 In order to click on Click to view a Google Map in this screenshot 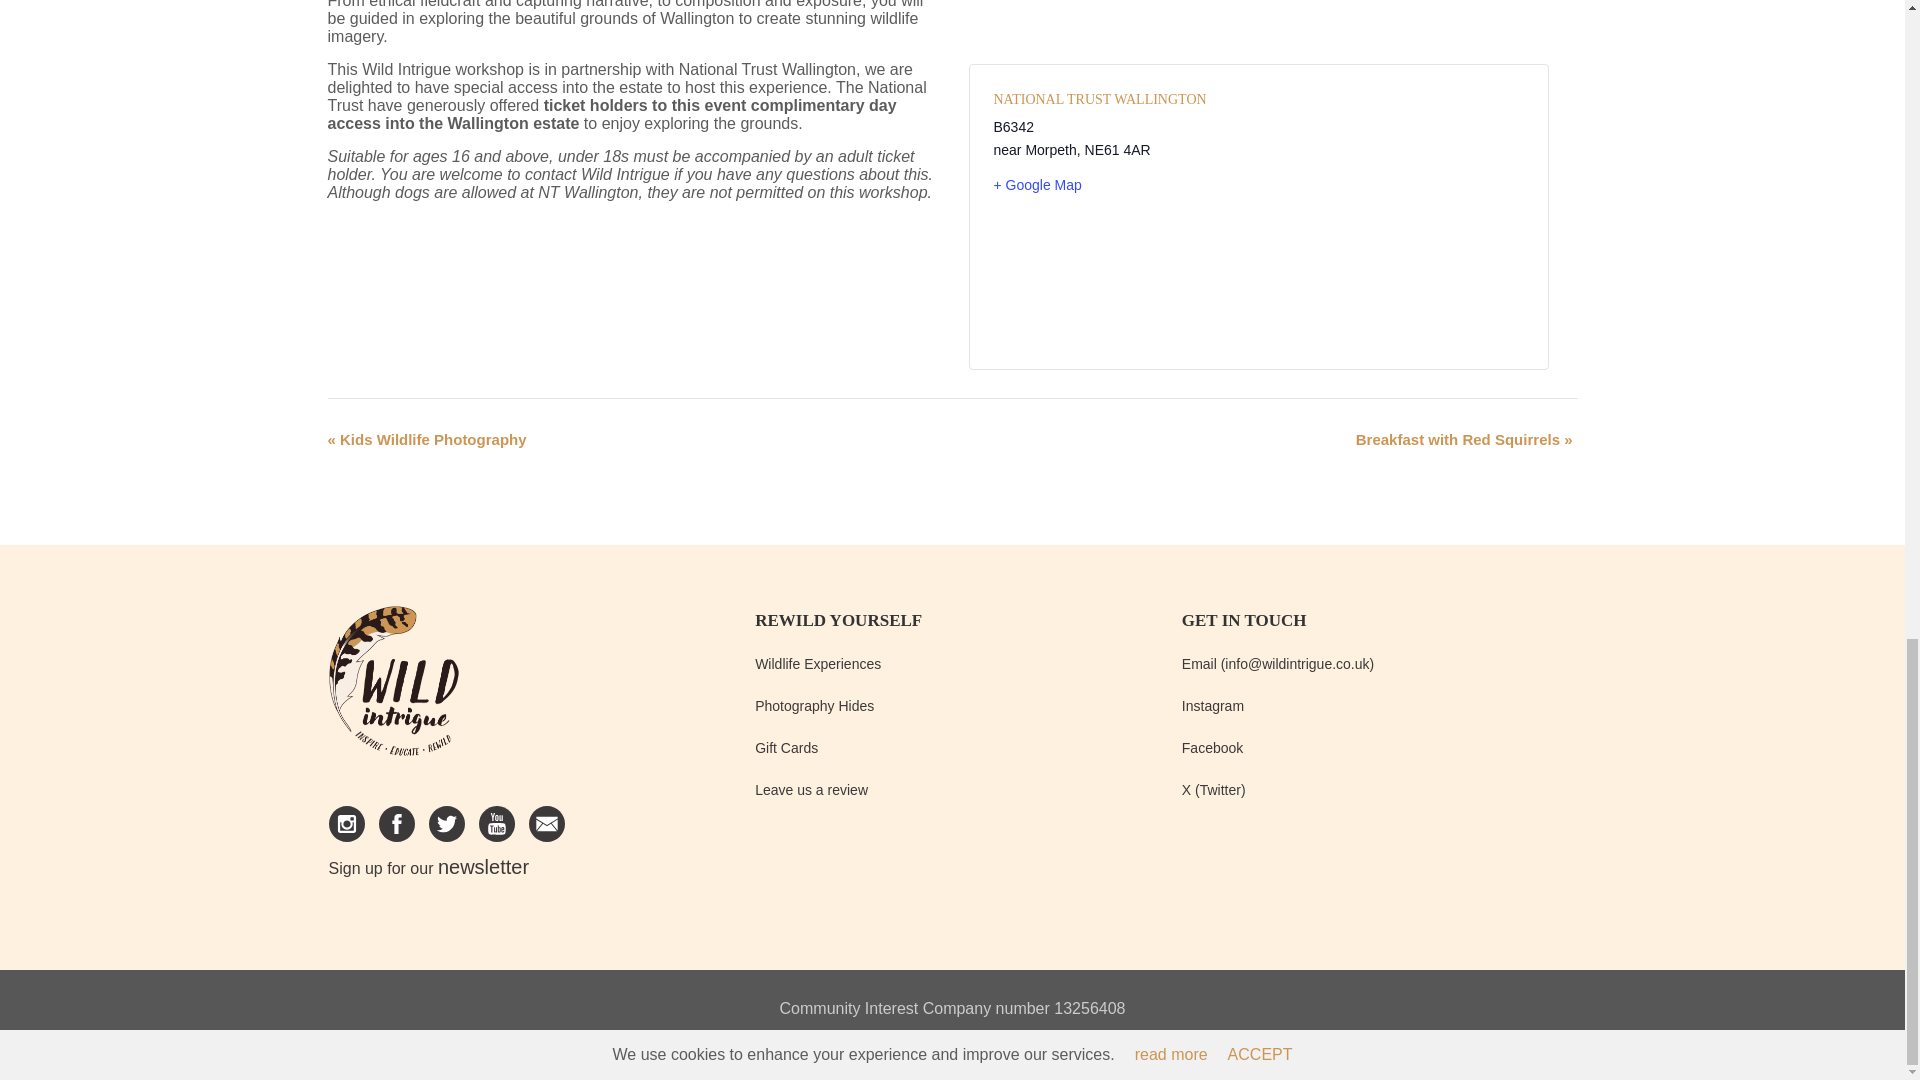, I will do `click(1118, 184)`.